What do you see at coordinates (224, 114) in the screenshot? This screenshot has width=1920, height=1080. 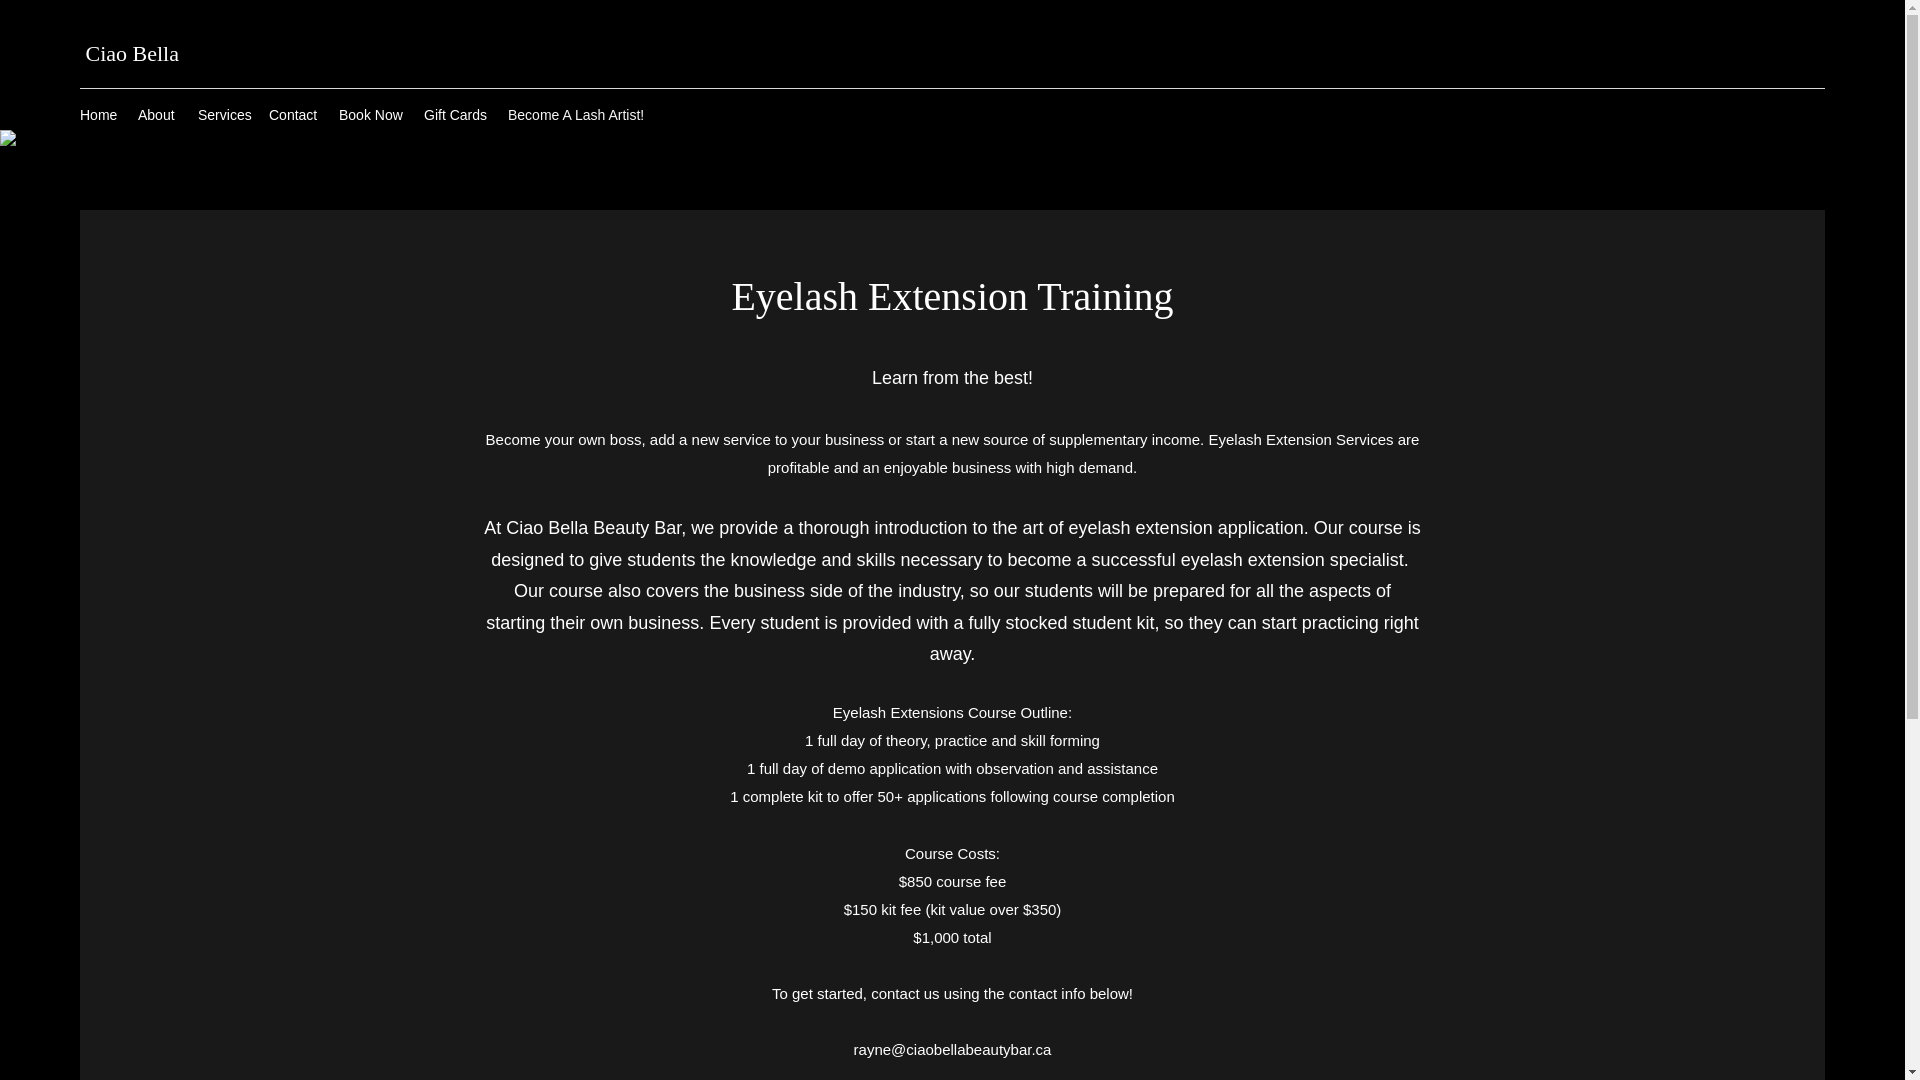 I see `Services` at bounding box center [224, 114].